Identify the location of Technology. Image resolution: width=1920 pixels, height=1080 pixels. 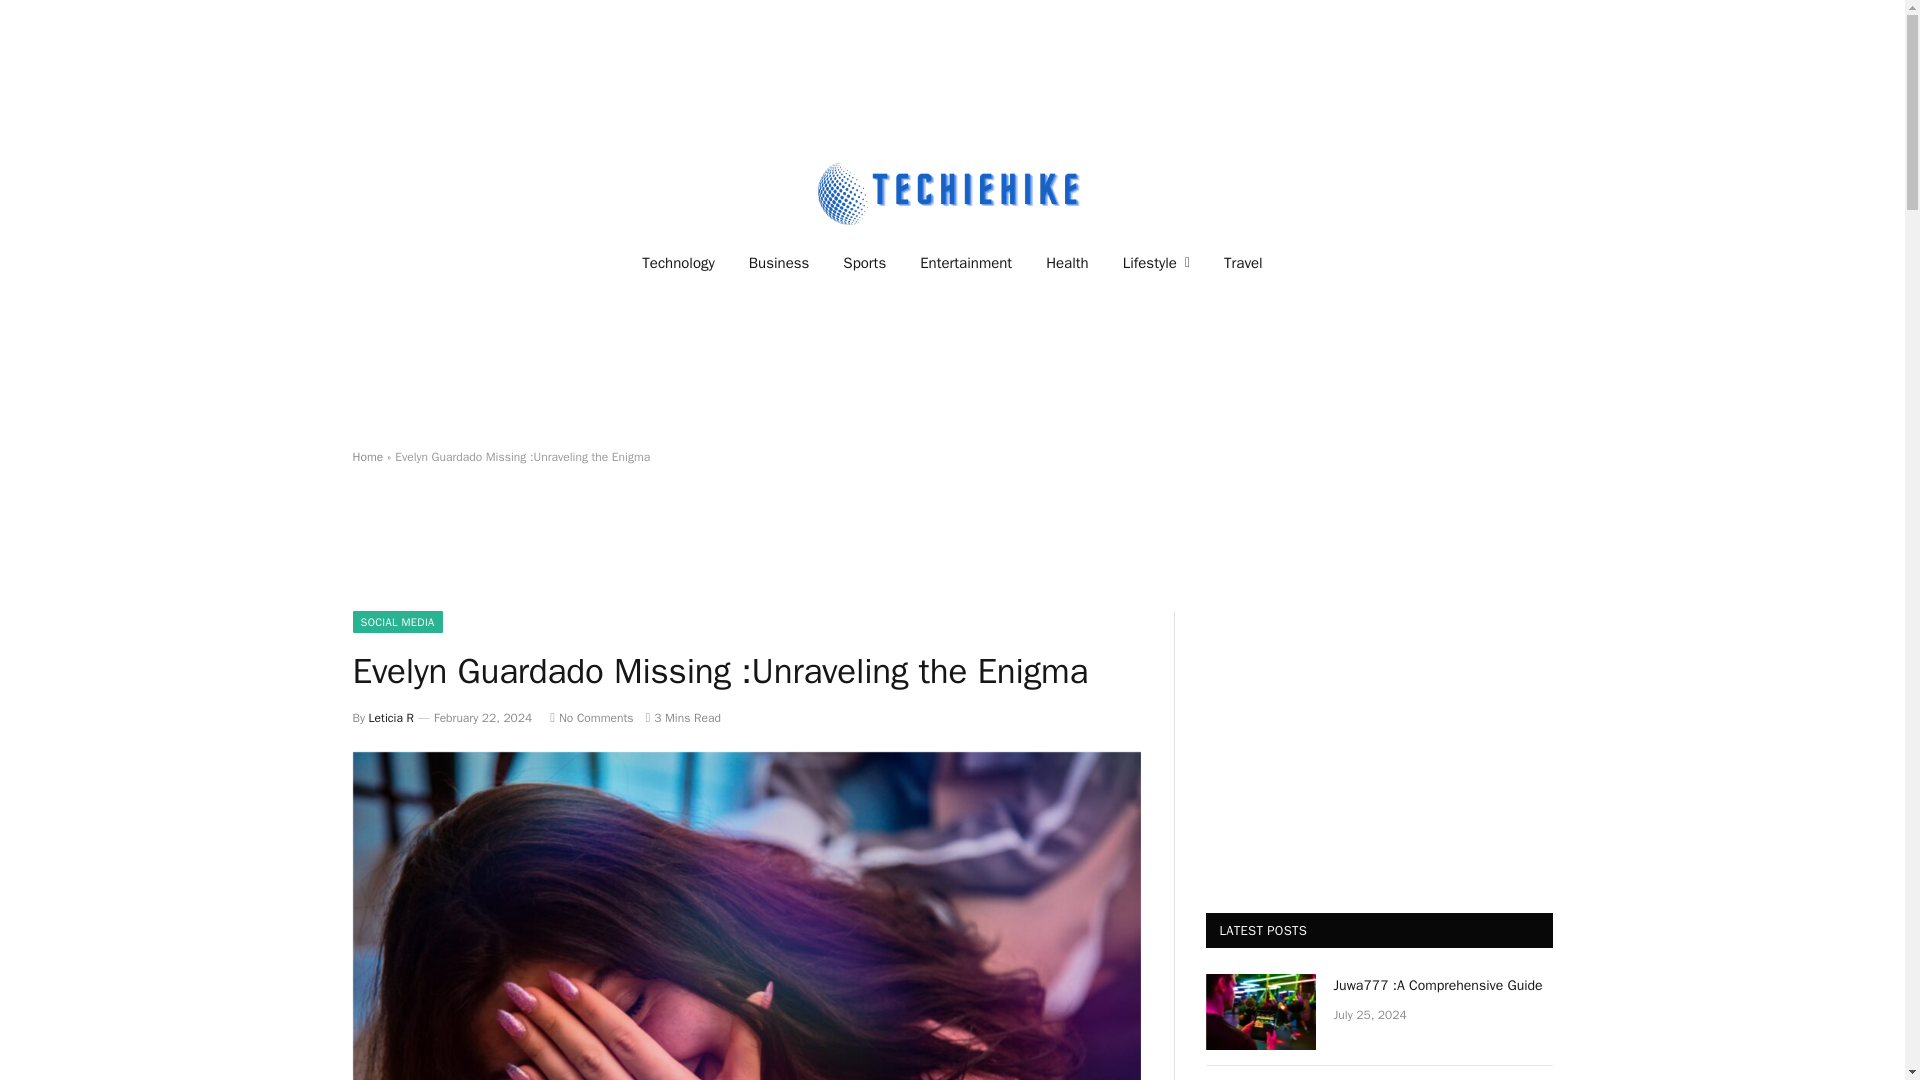
(678, 262).